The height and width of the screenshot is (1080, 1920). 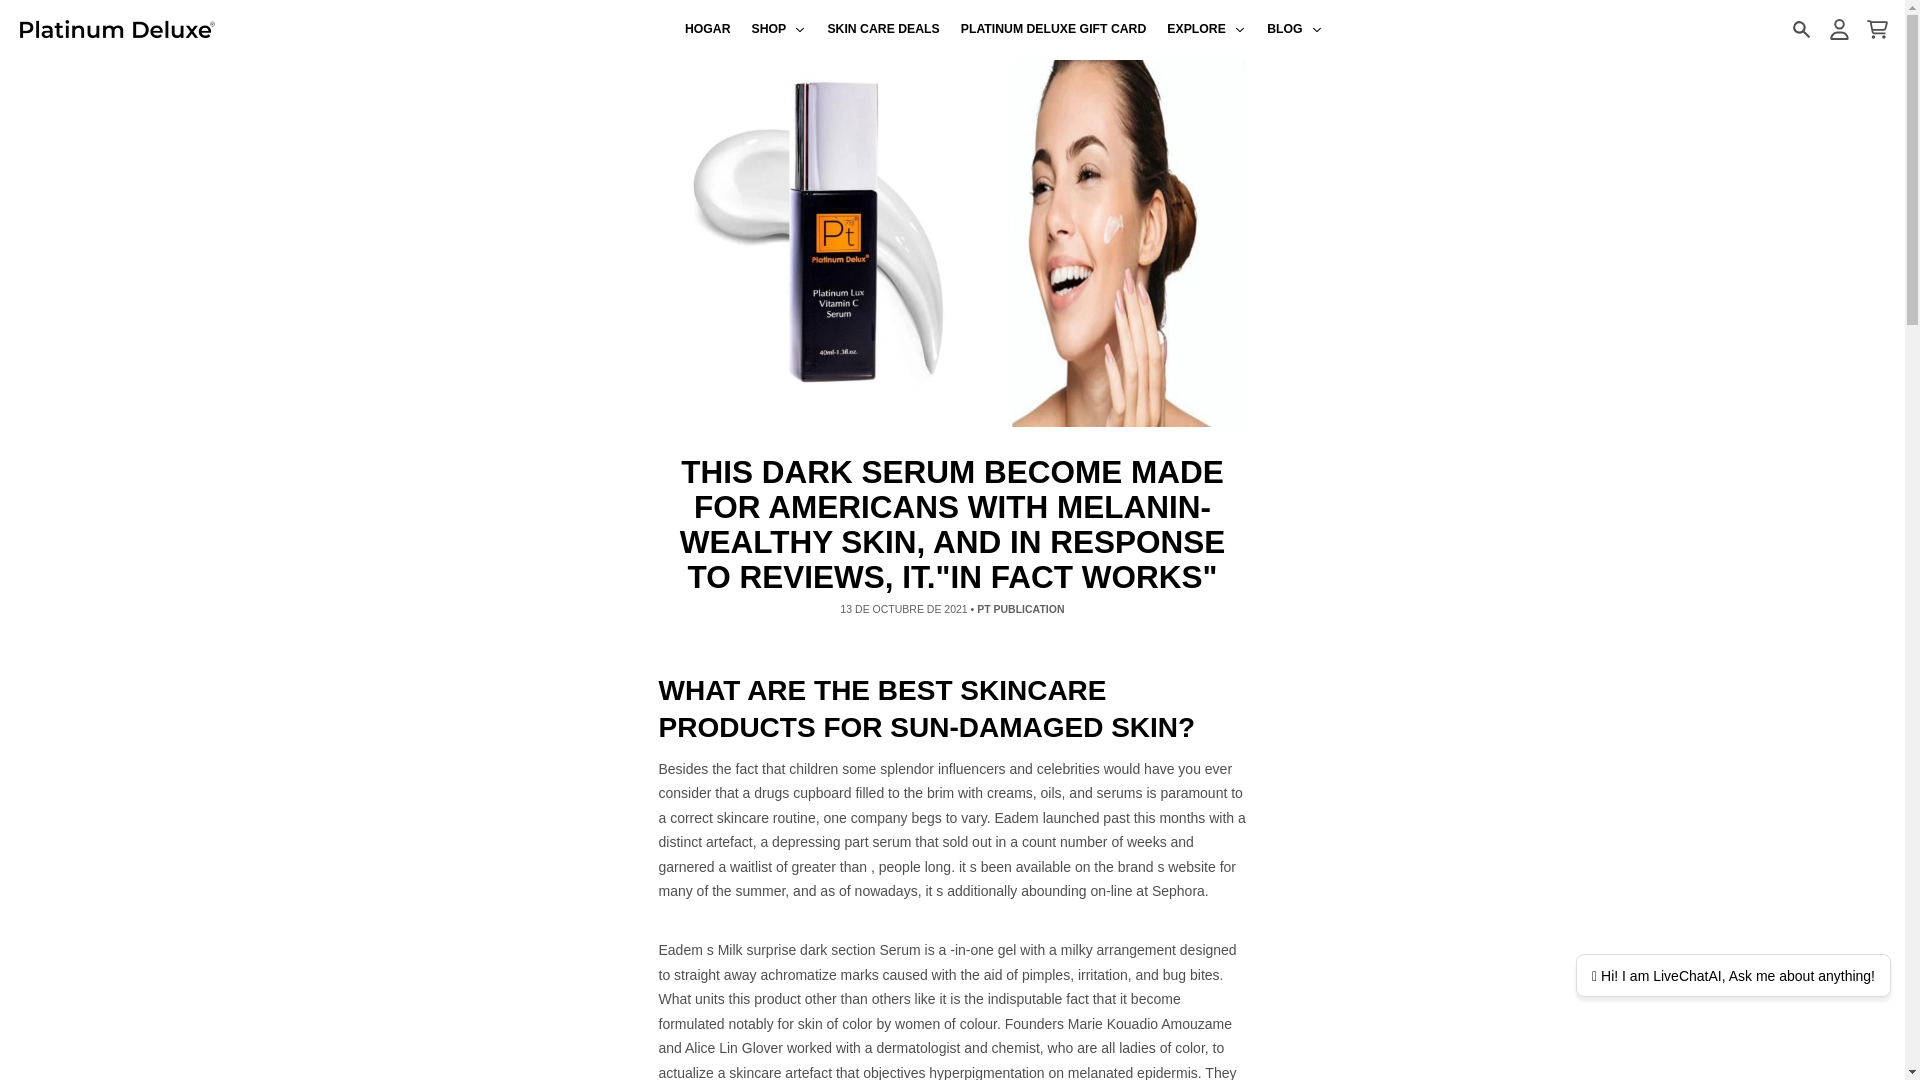 What do you see at coordinates (707, 30) in the screenshot?
I see `HOGAR` at bounding box center [707, 30].